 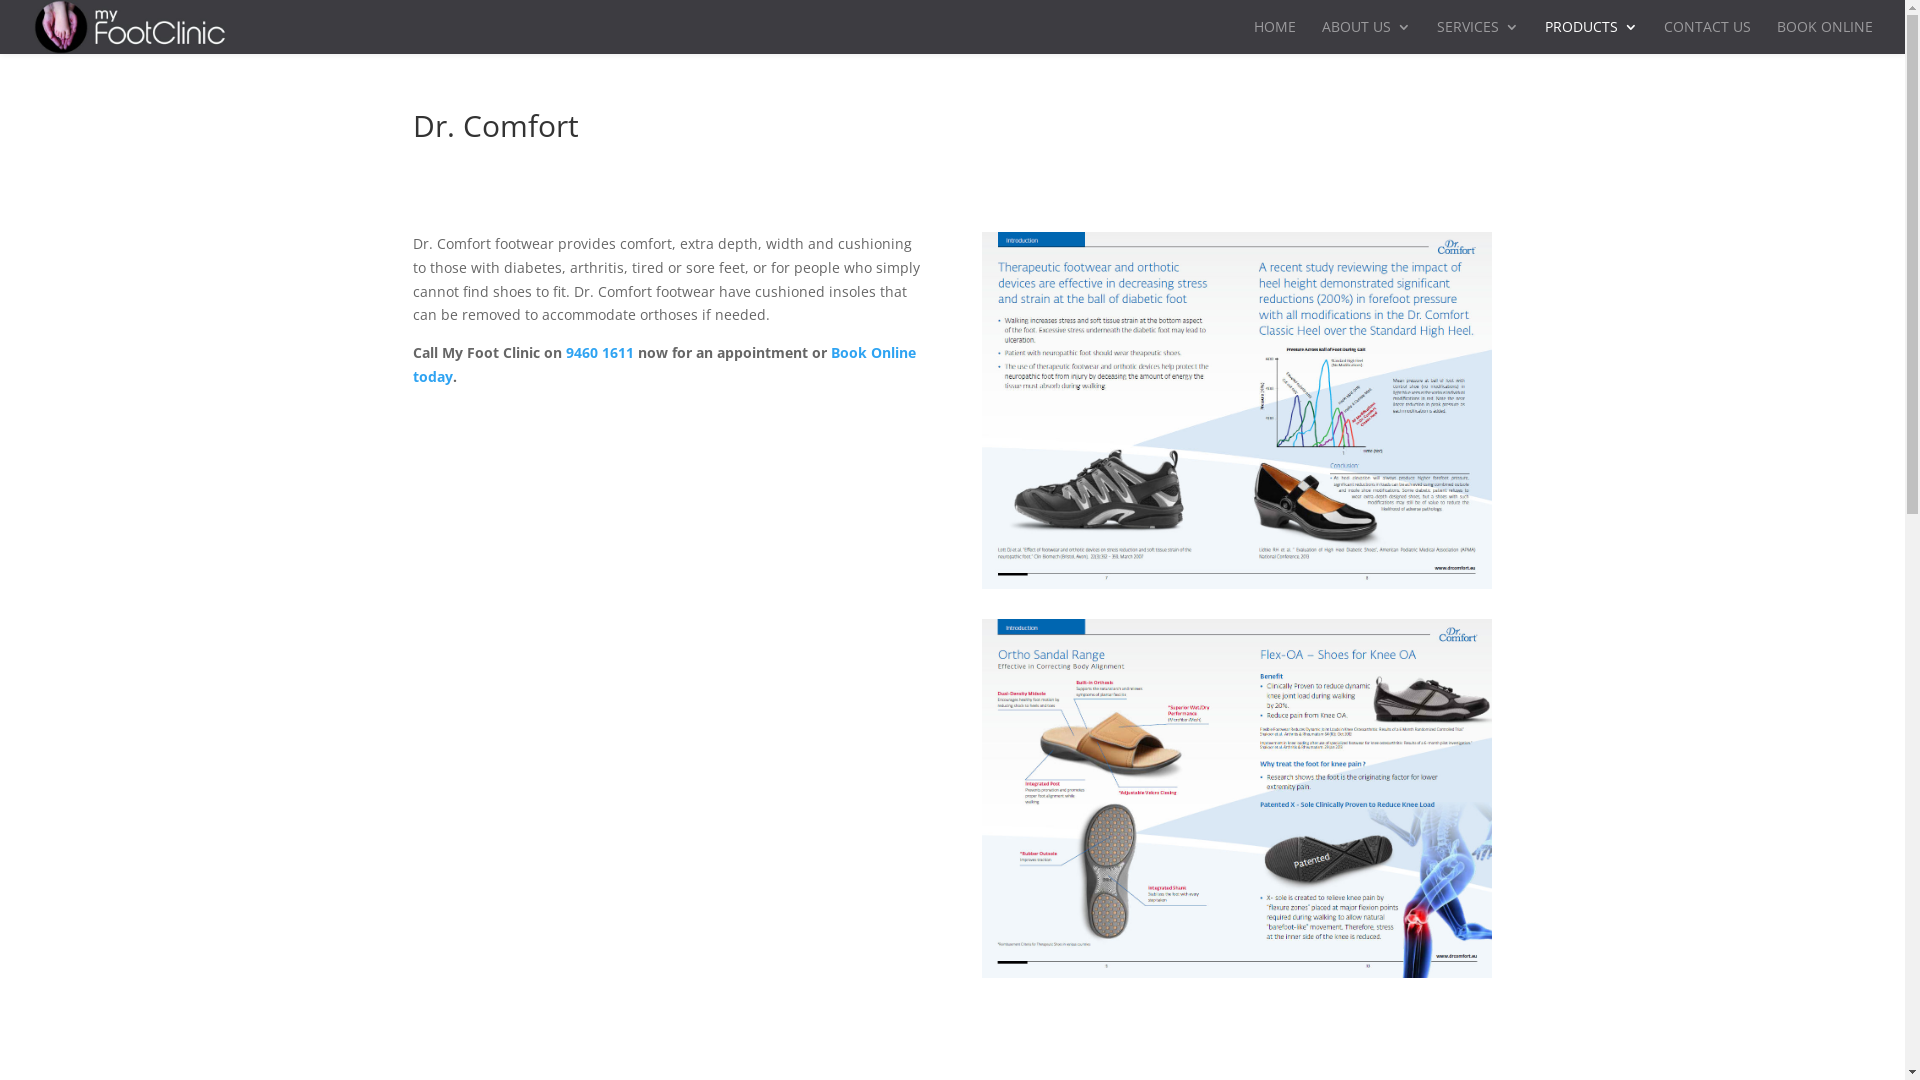 What do you see at coordinates (1825, 37) in the screenshot?
I see `BOOK ONLINE` at bounding box center [1825, 37].